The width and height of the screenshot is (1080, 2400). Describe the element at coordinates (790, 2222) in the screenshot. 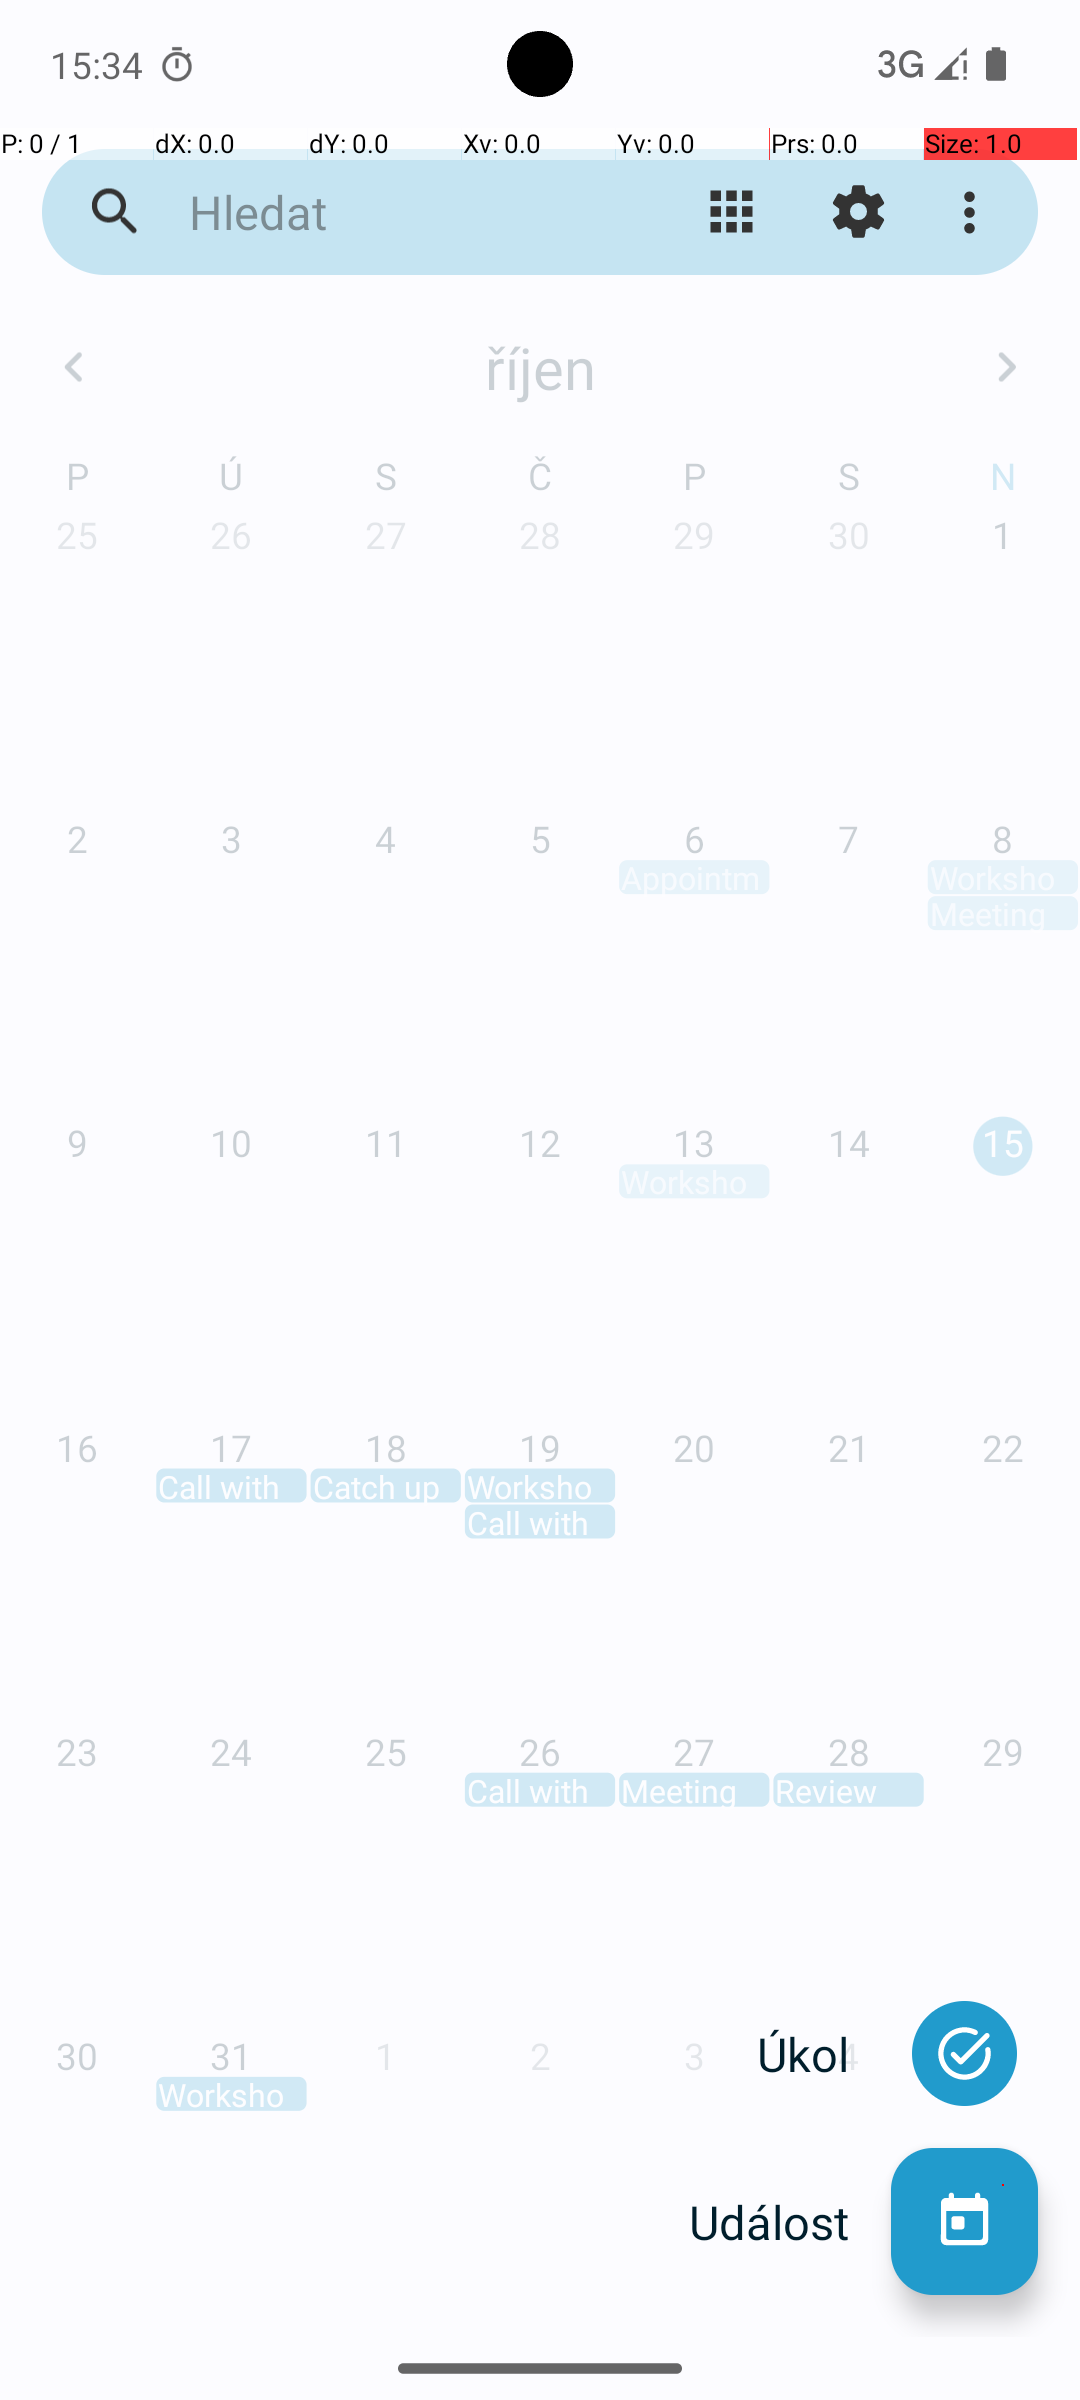

I see `Událost` at that location.